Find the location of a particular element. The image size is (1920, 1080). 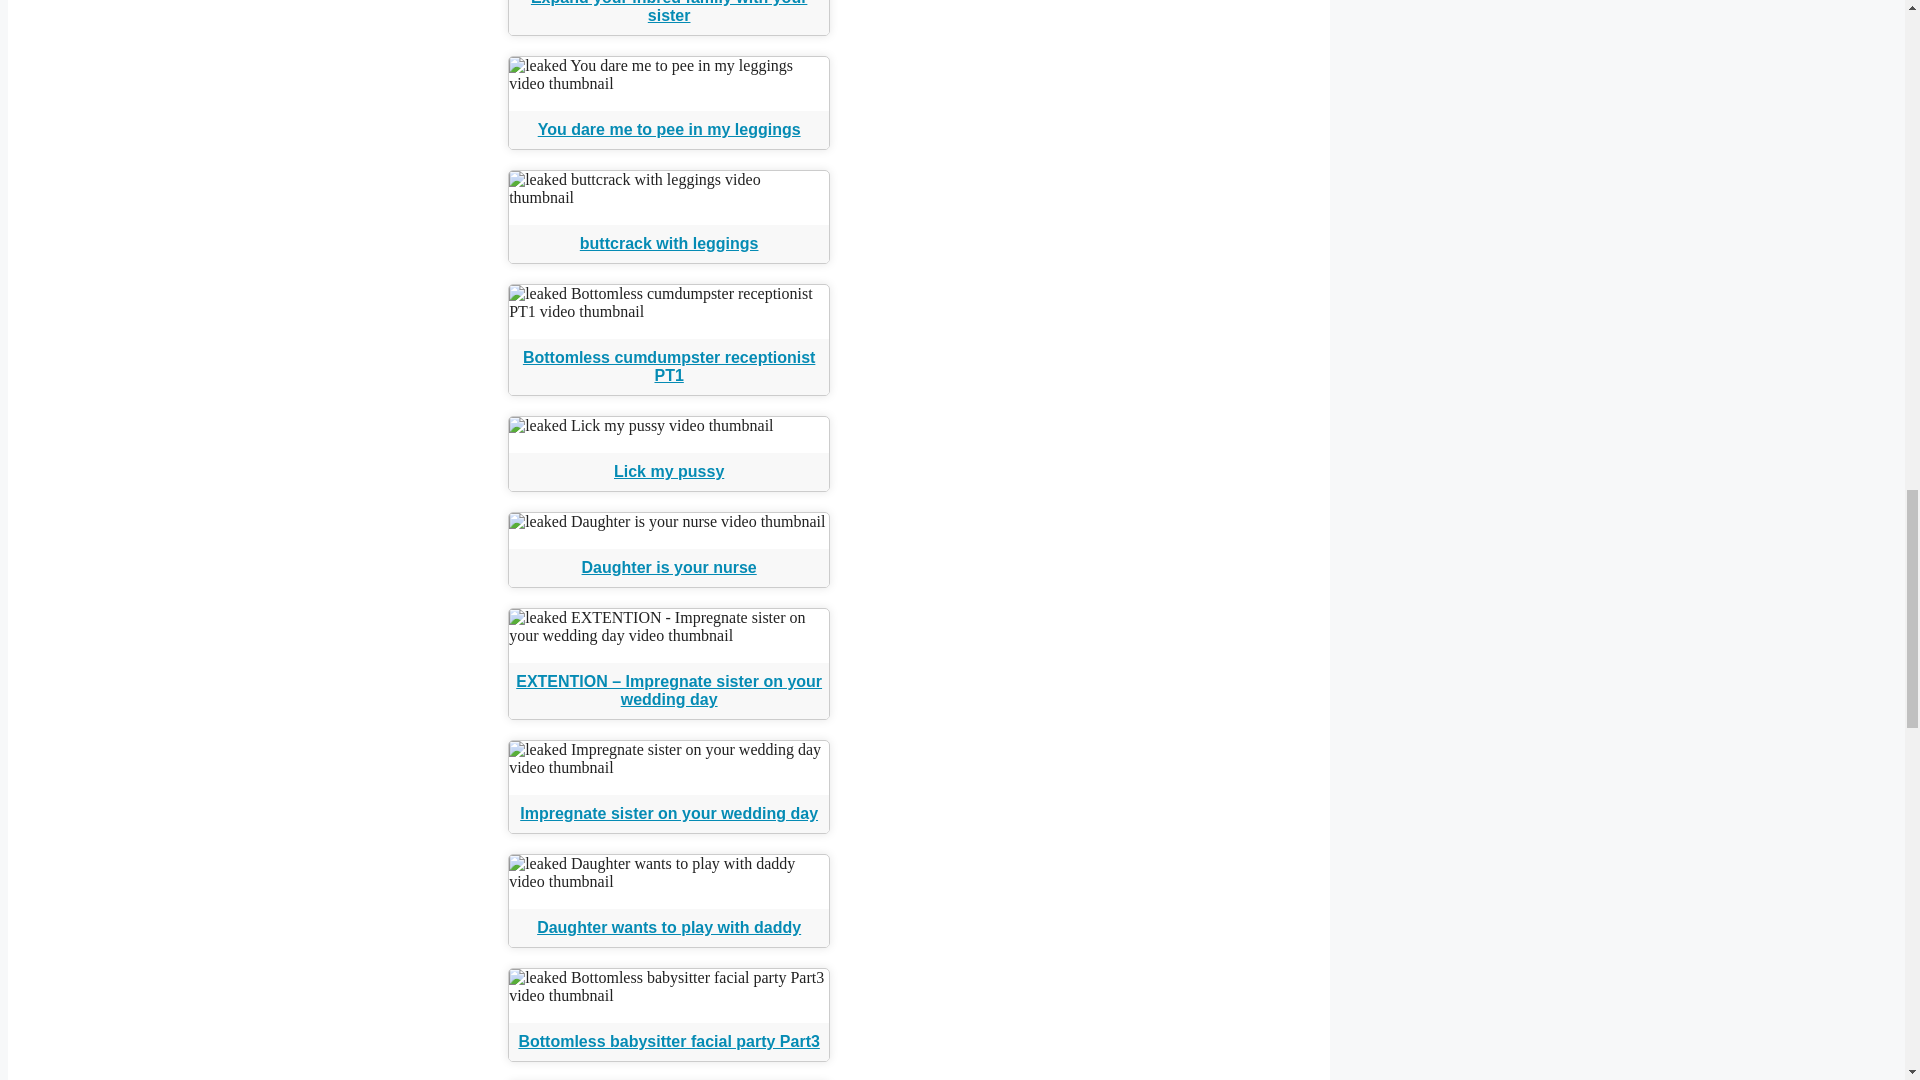

Lexyalex12 Leaked Full Videos 12 is located at coordinates (668, 302).